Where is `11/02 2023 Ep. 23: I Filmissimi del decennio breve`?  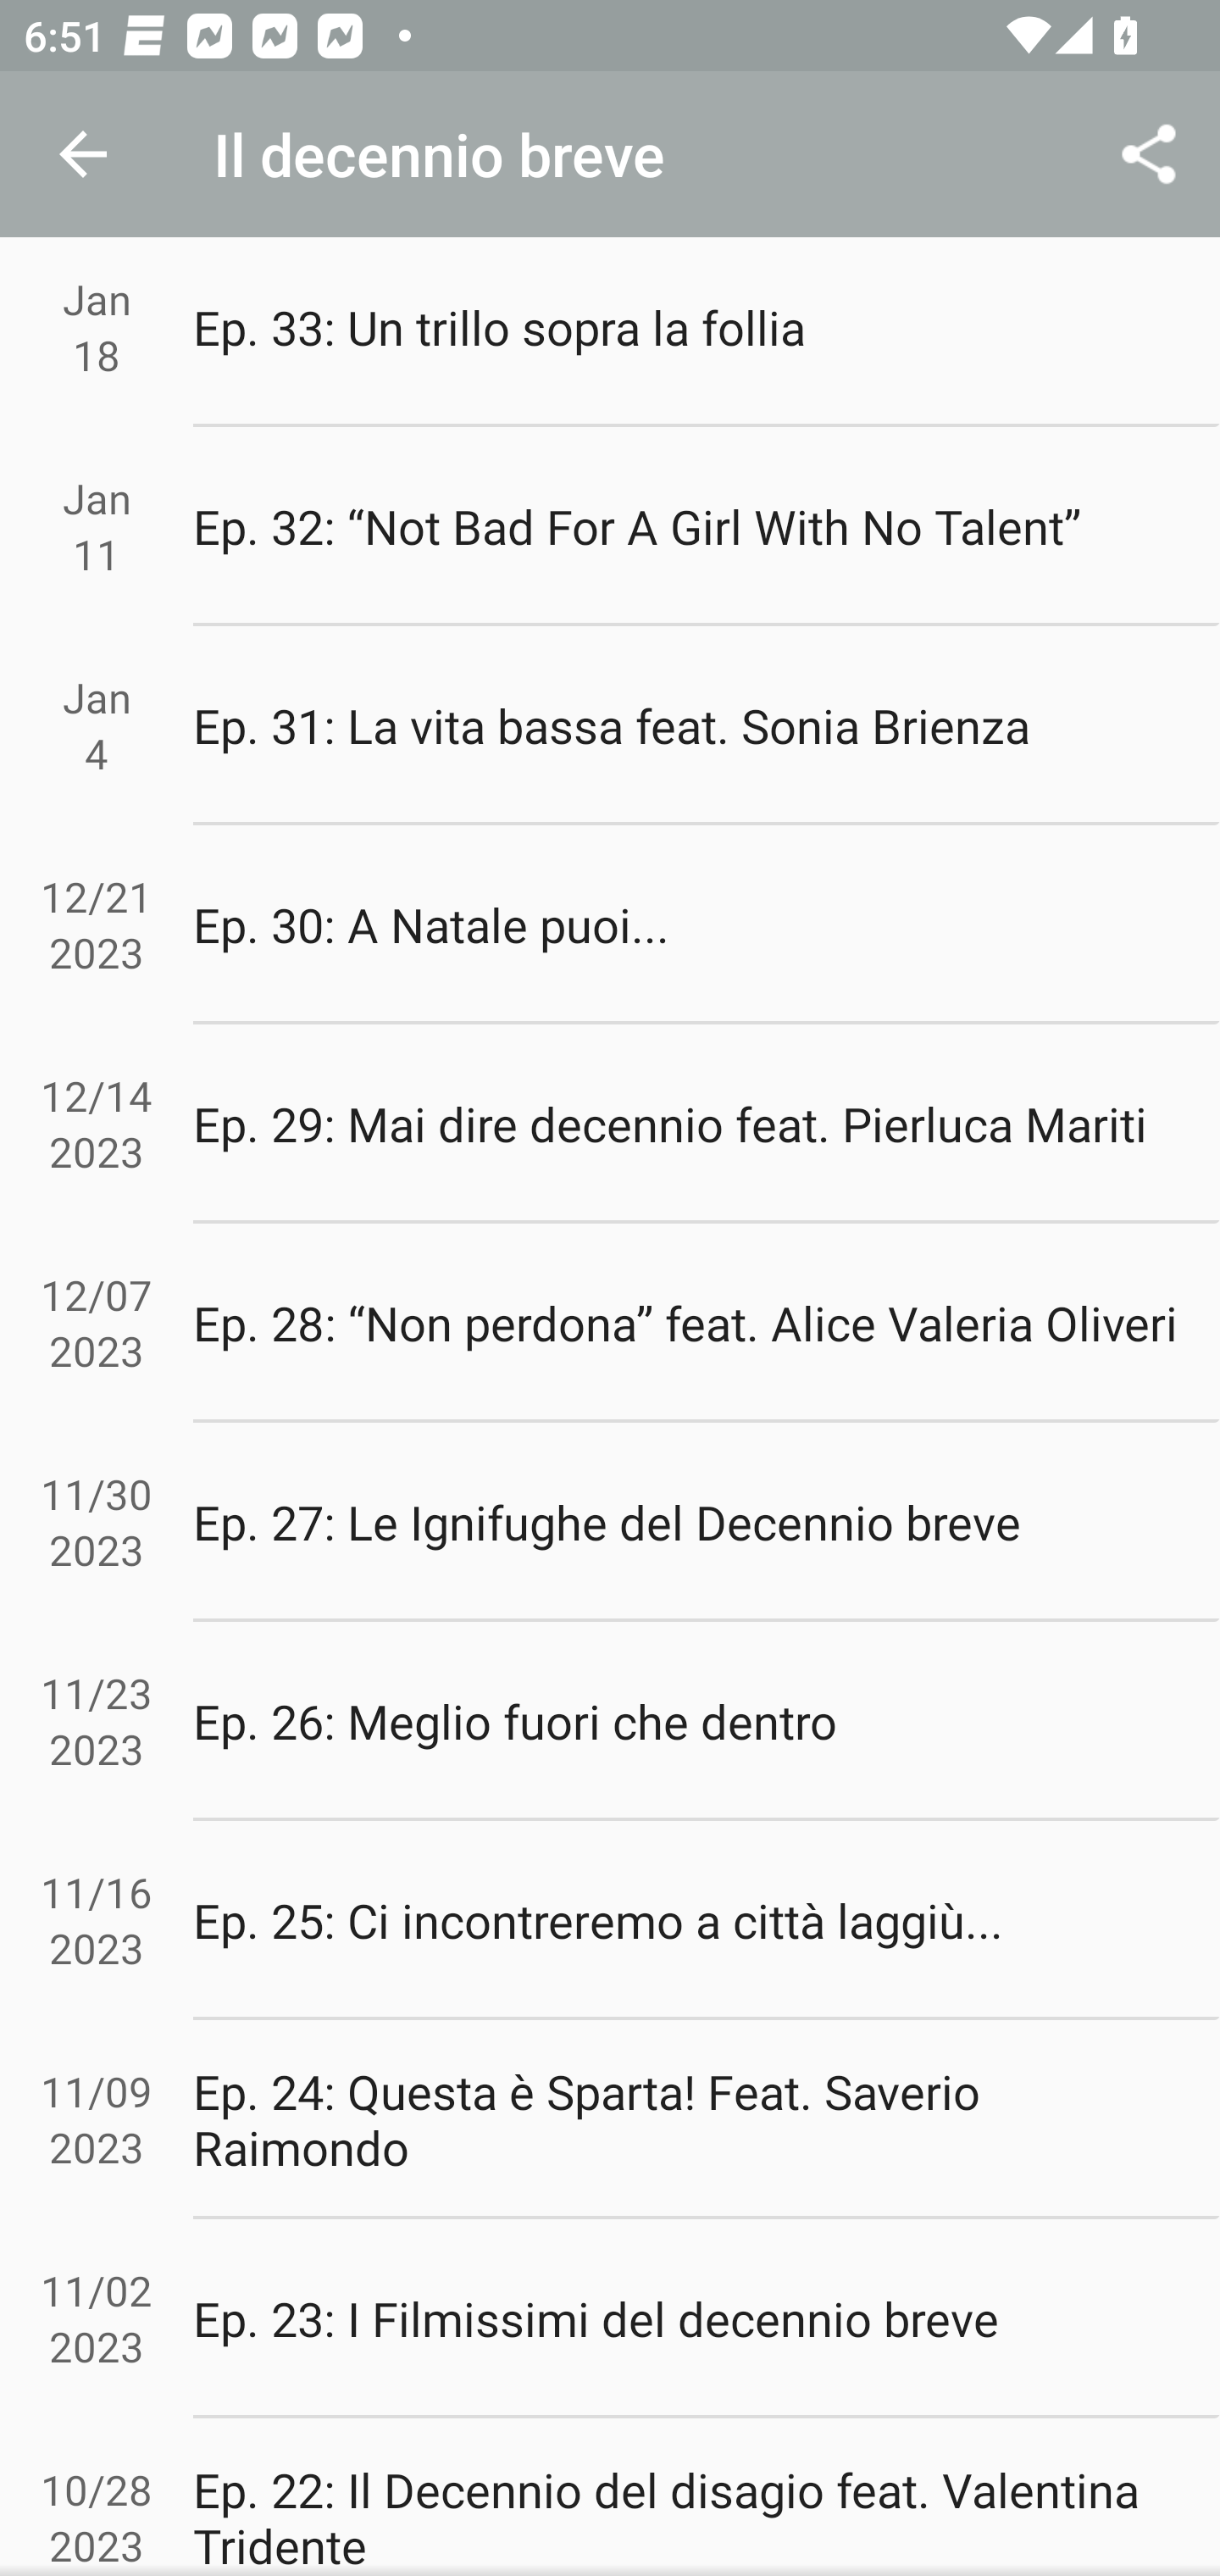
11/02 2023 Ep. 23: I Filmissimi del decennio breve is located at coordinates (610, 2319).